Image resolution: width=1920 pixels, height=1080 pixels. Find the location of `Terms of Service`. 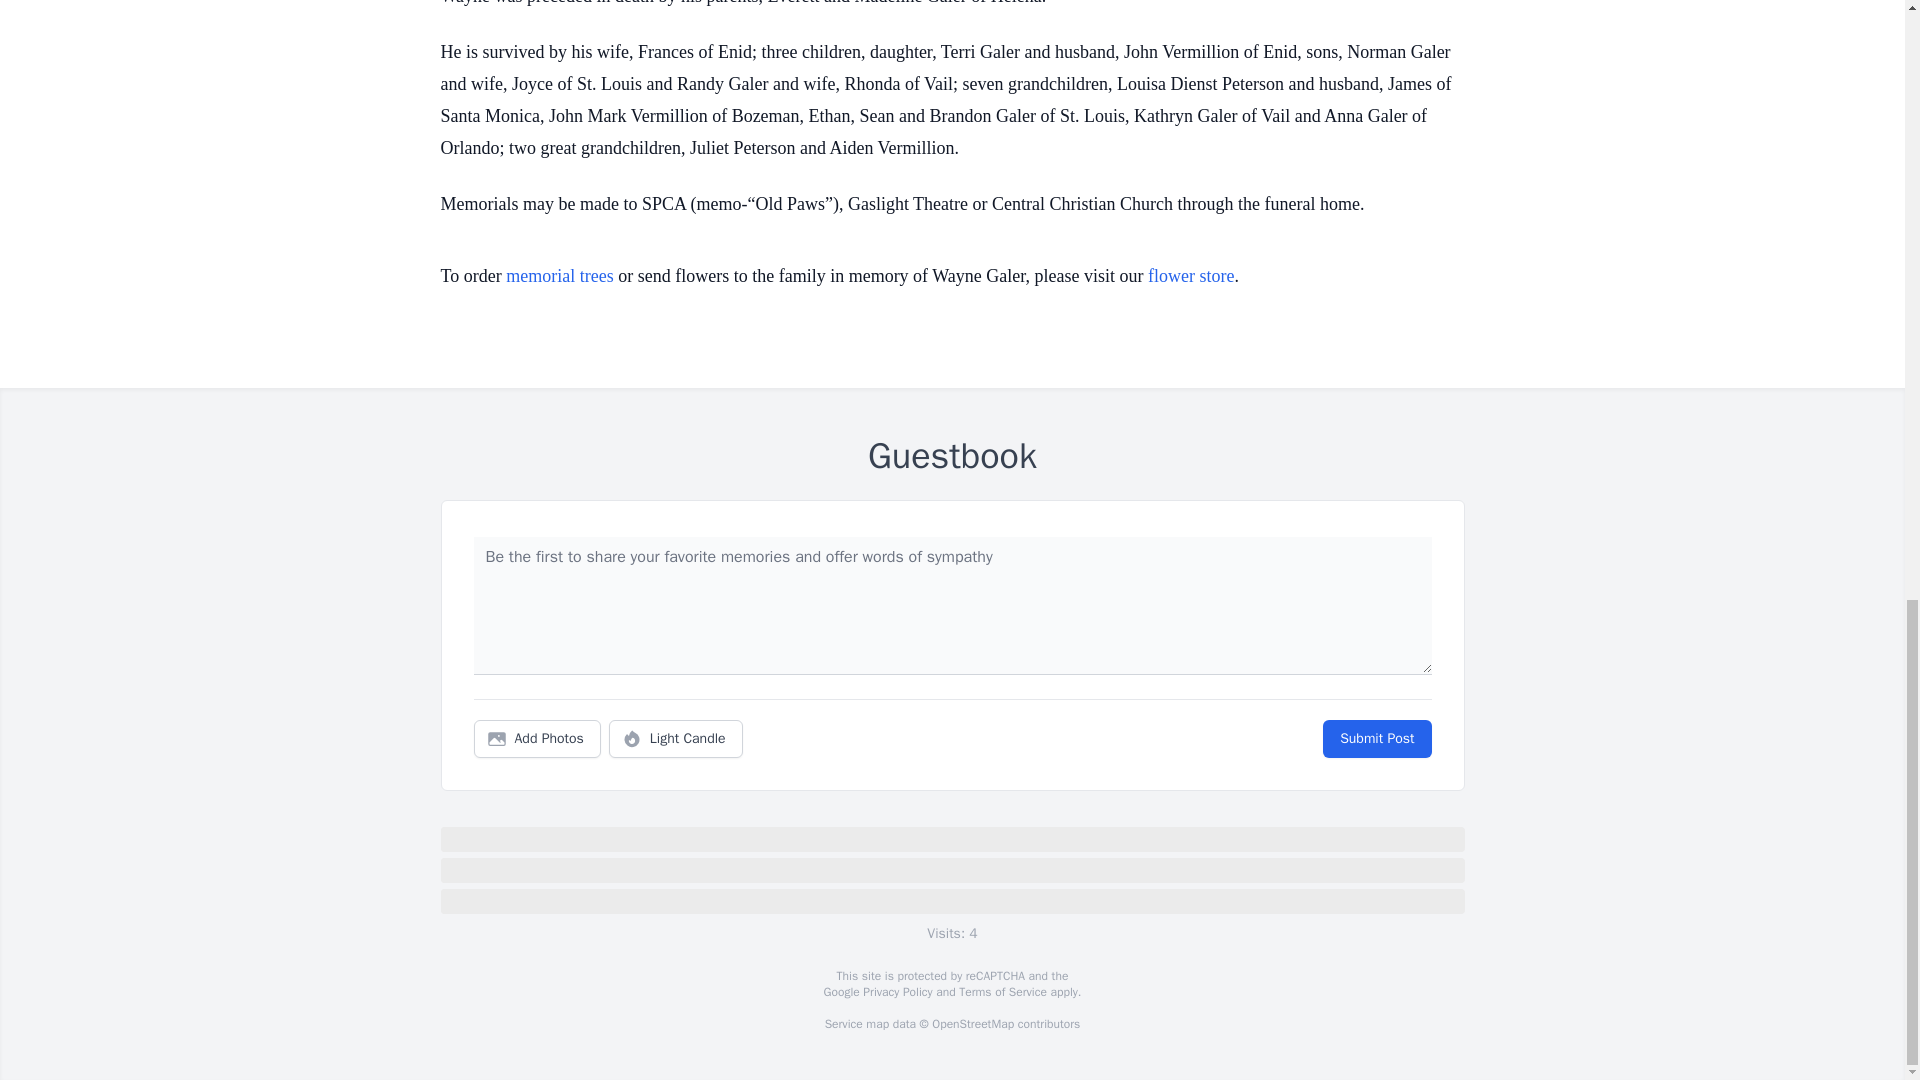

Terms of Service is located at coordinates (1002, 992).